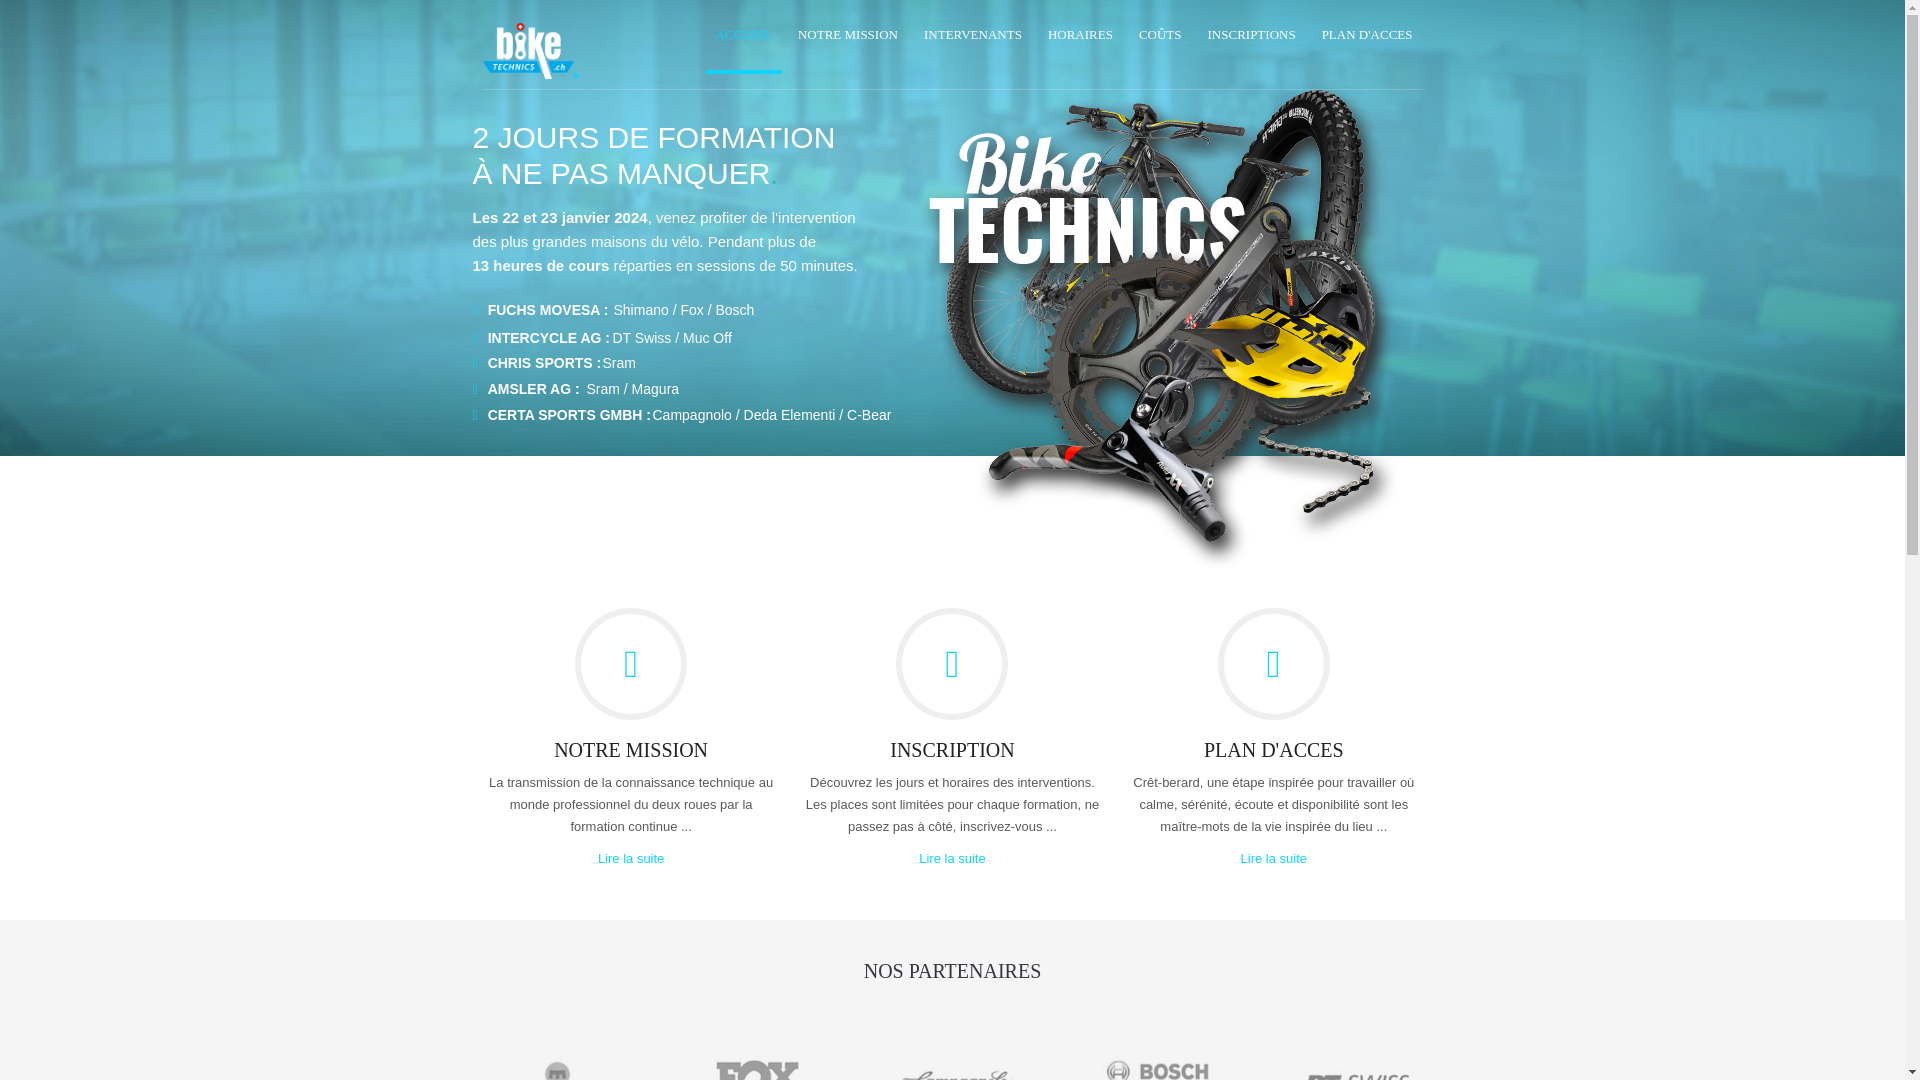 The width and height of the screenshot is (1920, 1080). I want to click on Lire la suite, so click(1274, 858).